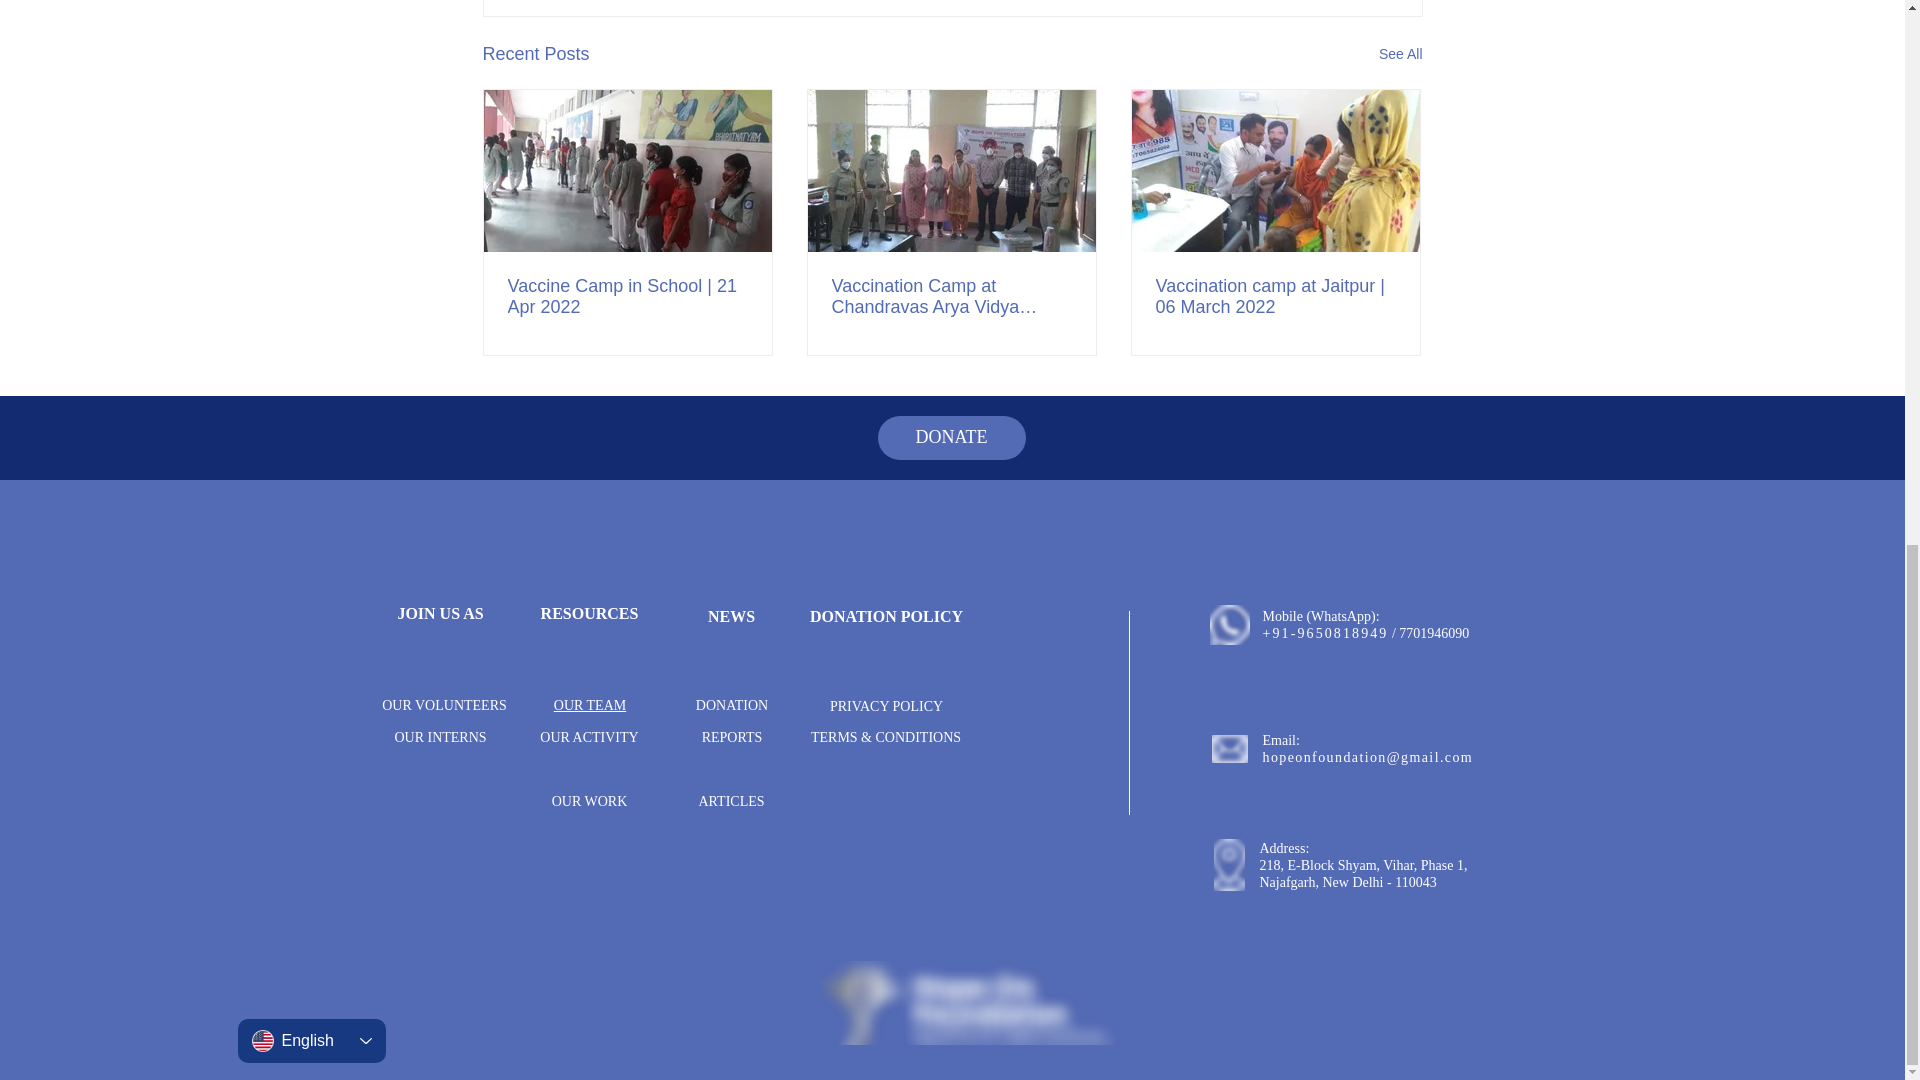  Describe the element at coordinates (444, 704) in the screenshot. I see `OUR VOLUNTEERS` at that location.